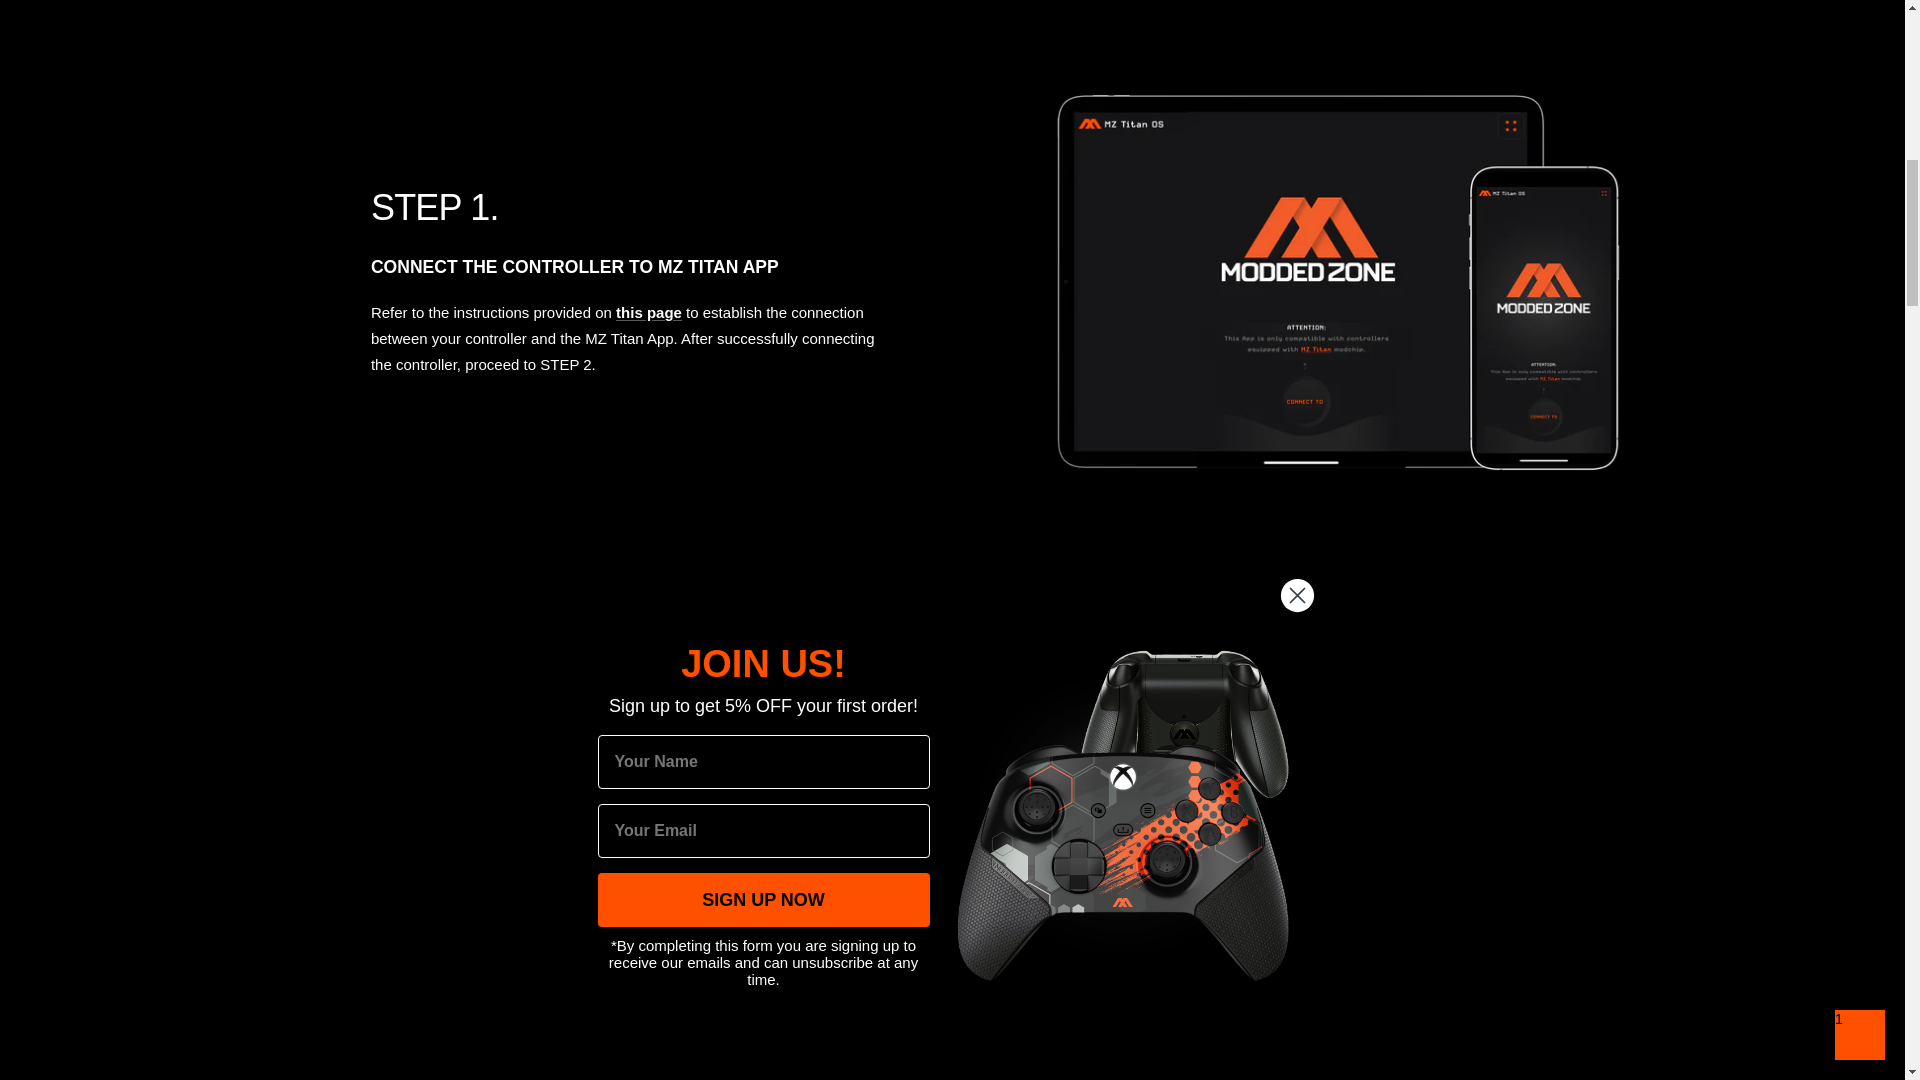 Image resolution: width=1920 pixels, height=1080 pixels. What do you see at coordinates (648, 312) in the screenshot?
I see `this page` at bounding box center [648, 312].